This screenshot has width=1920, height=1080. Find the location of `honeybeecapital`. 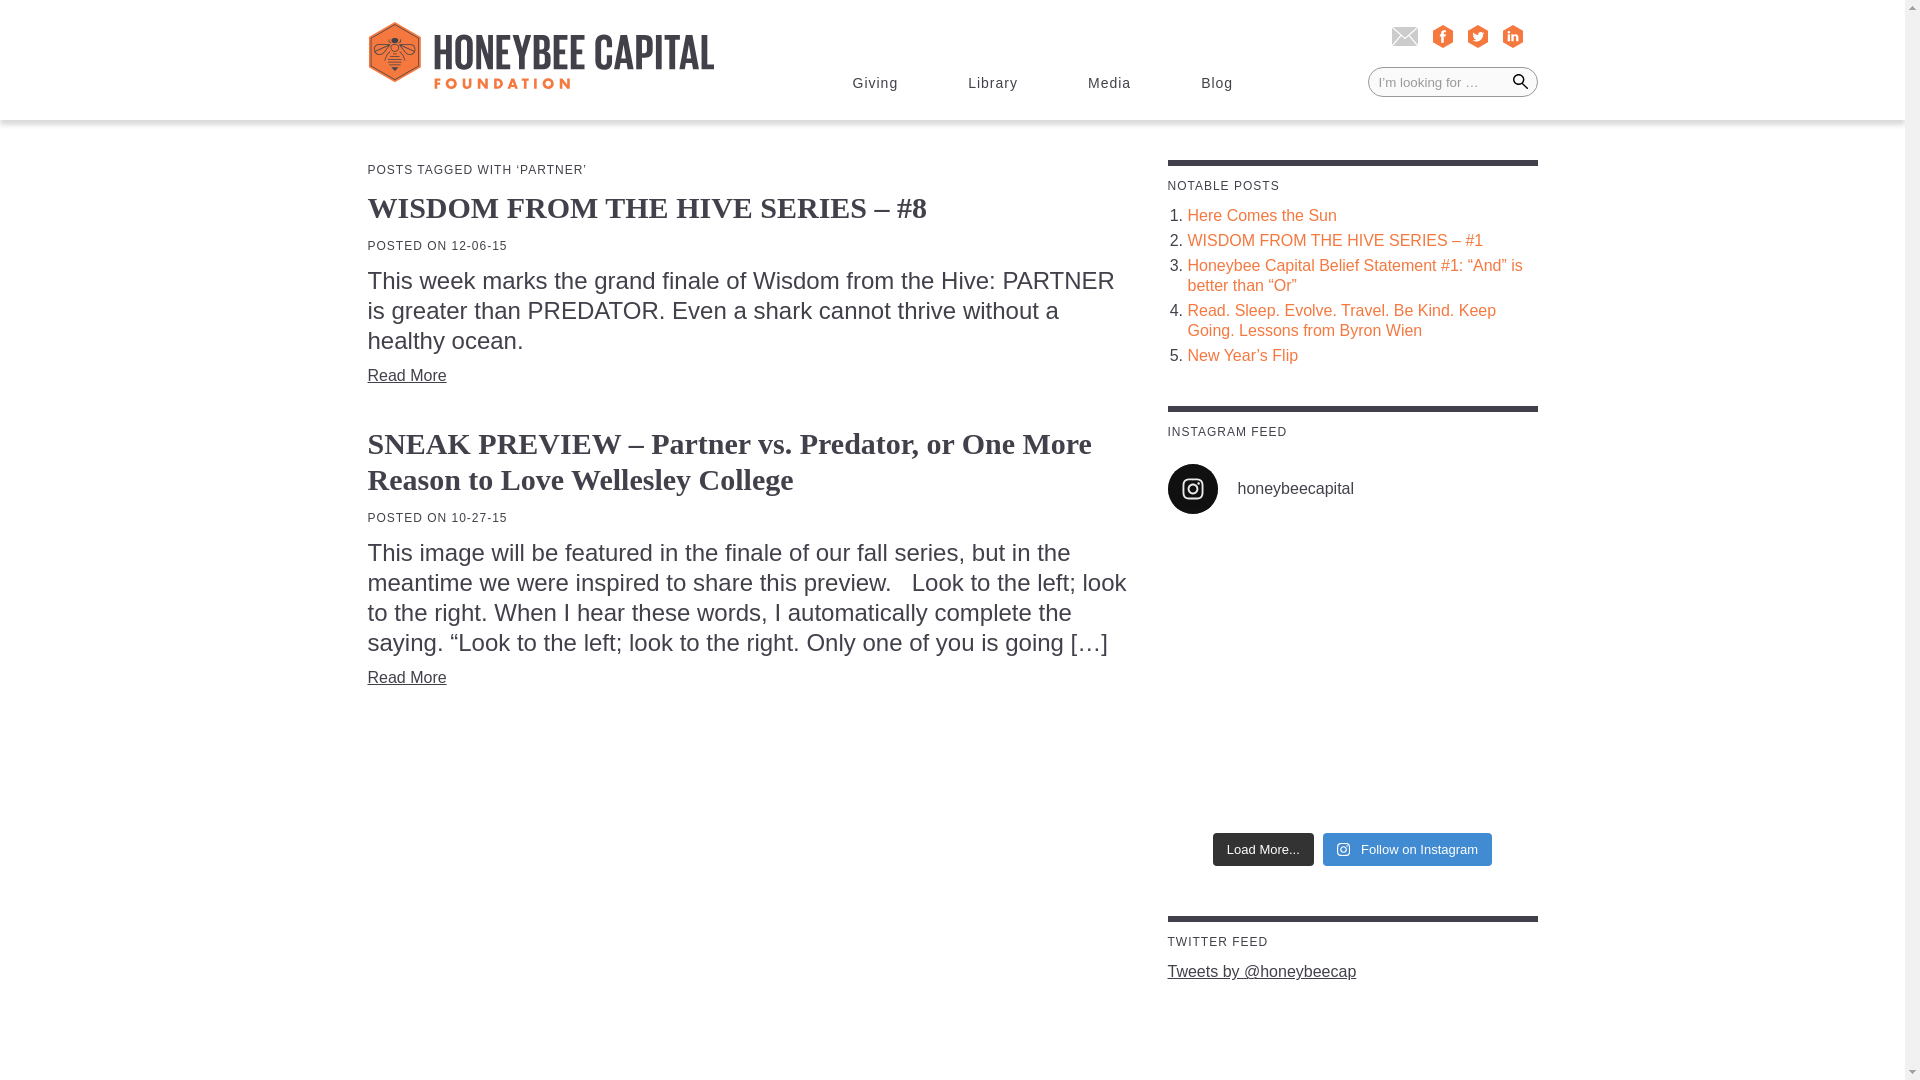

honeybeecapital is located at coordinates (1352, 489).